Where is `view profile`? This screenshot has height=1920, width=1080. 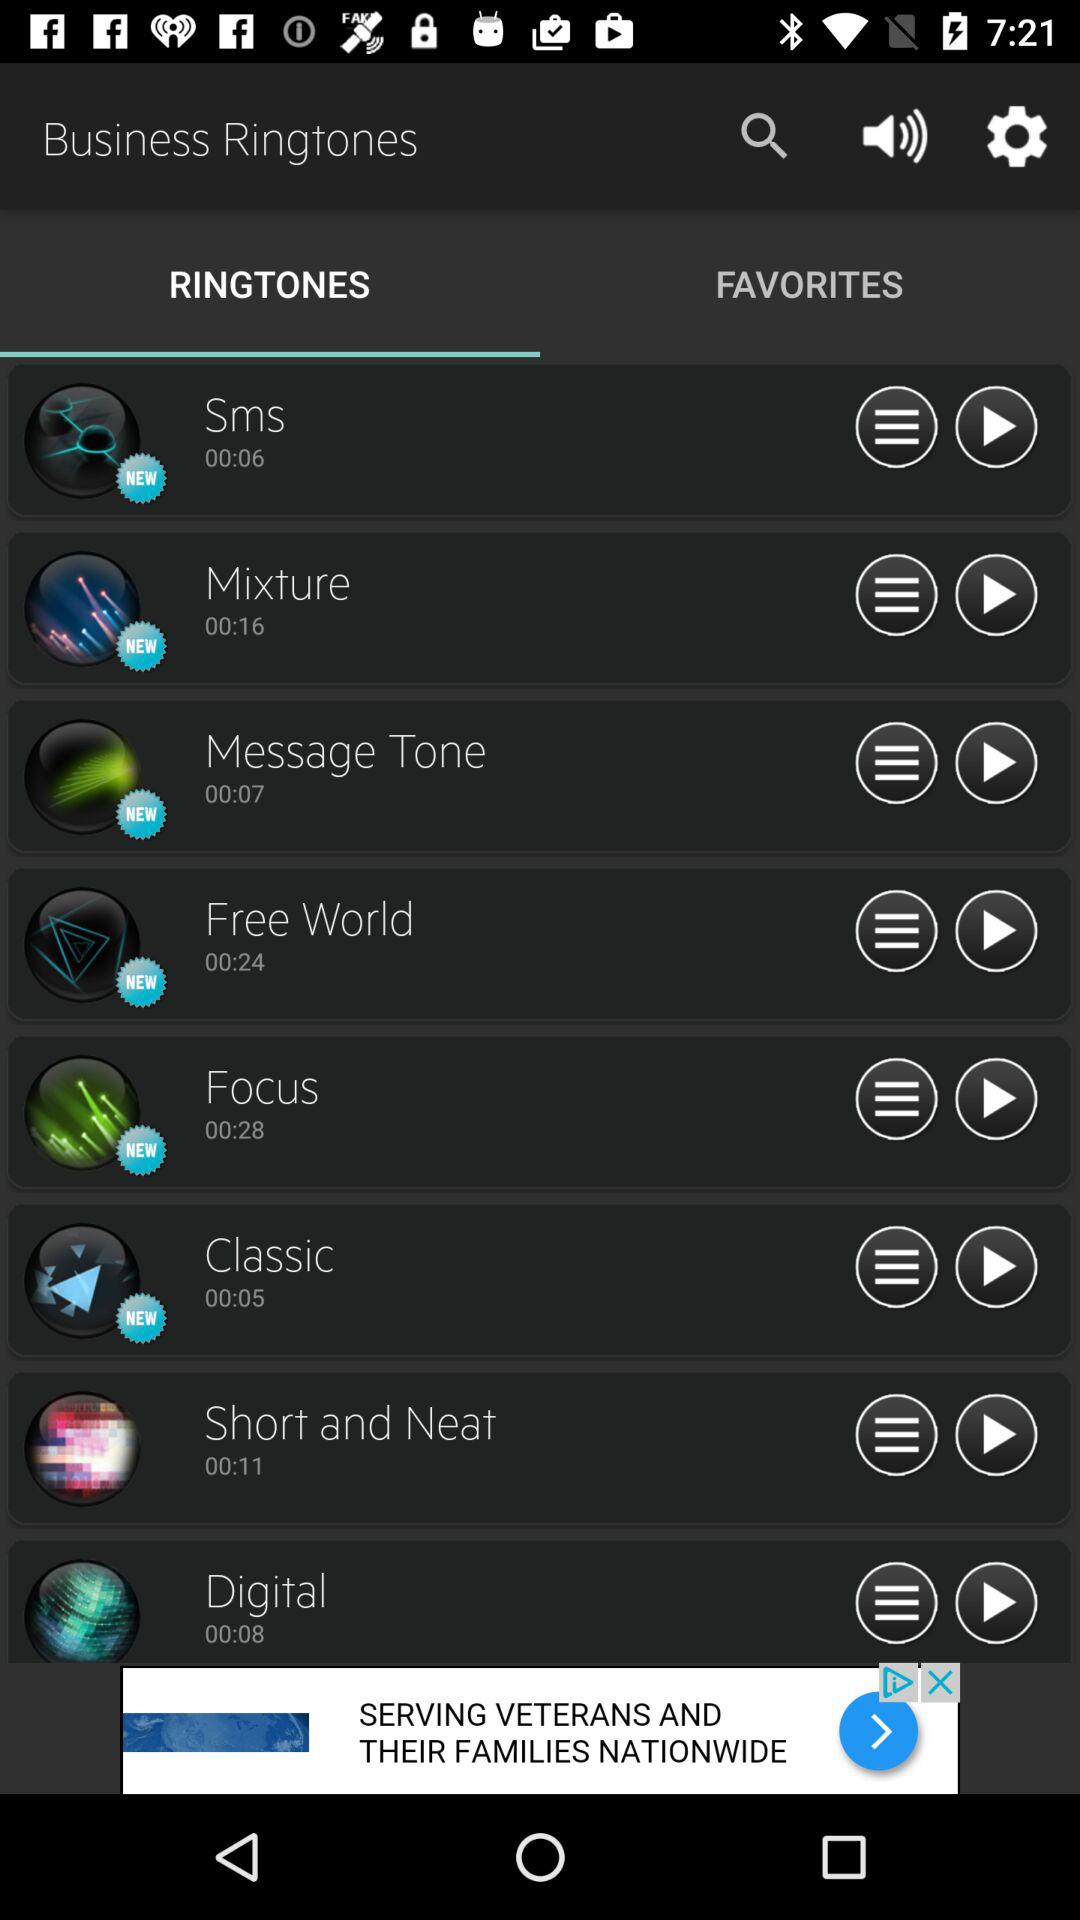 view profile is located at coordinates (81, 441).